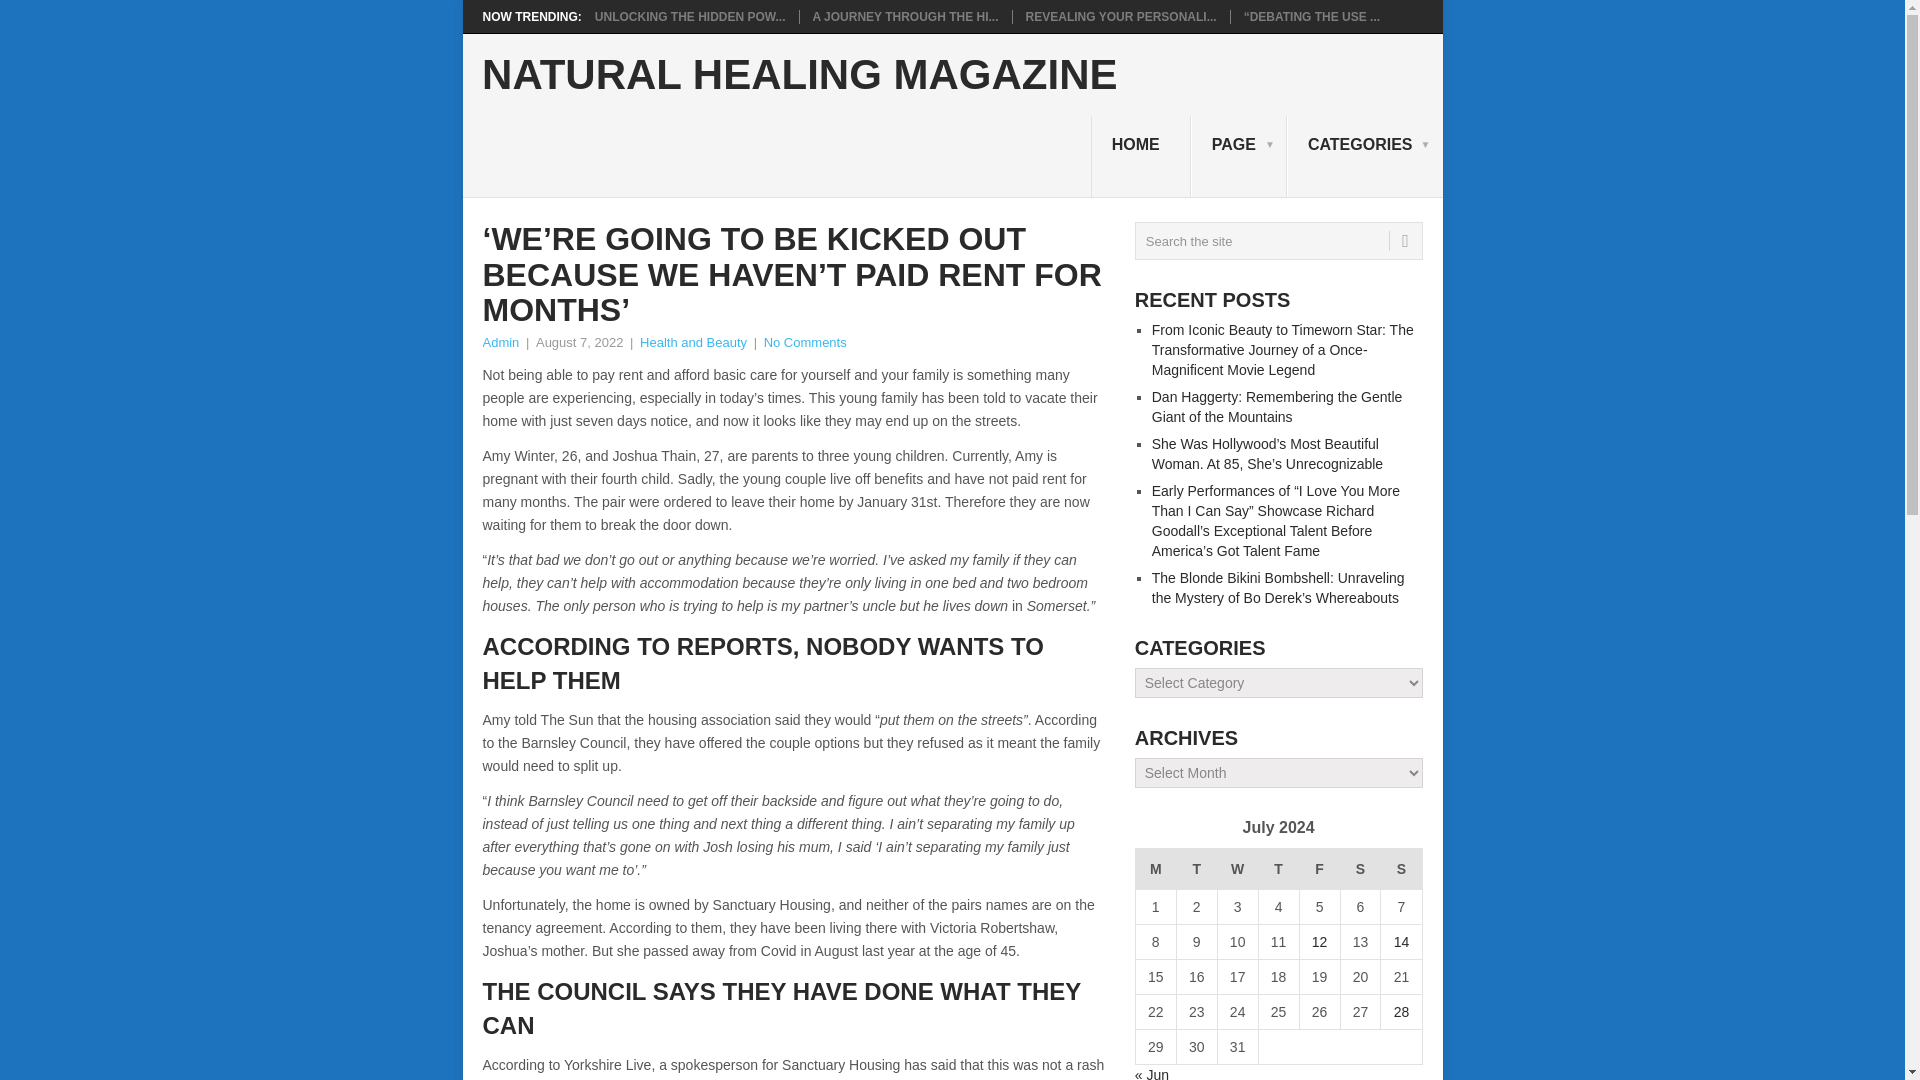  What do you see at coordinates (905, 16) in the screenshot?
I see `A JOURNEY THROUGH THE HI...` at bounding box center [905, 16].